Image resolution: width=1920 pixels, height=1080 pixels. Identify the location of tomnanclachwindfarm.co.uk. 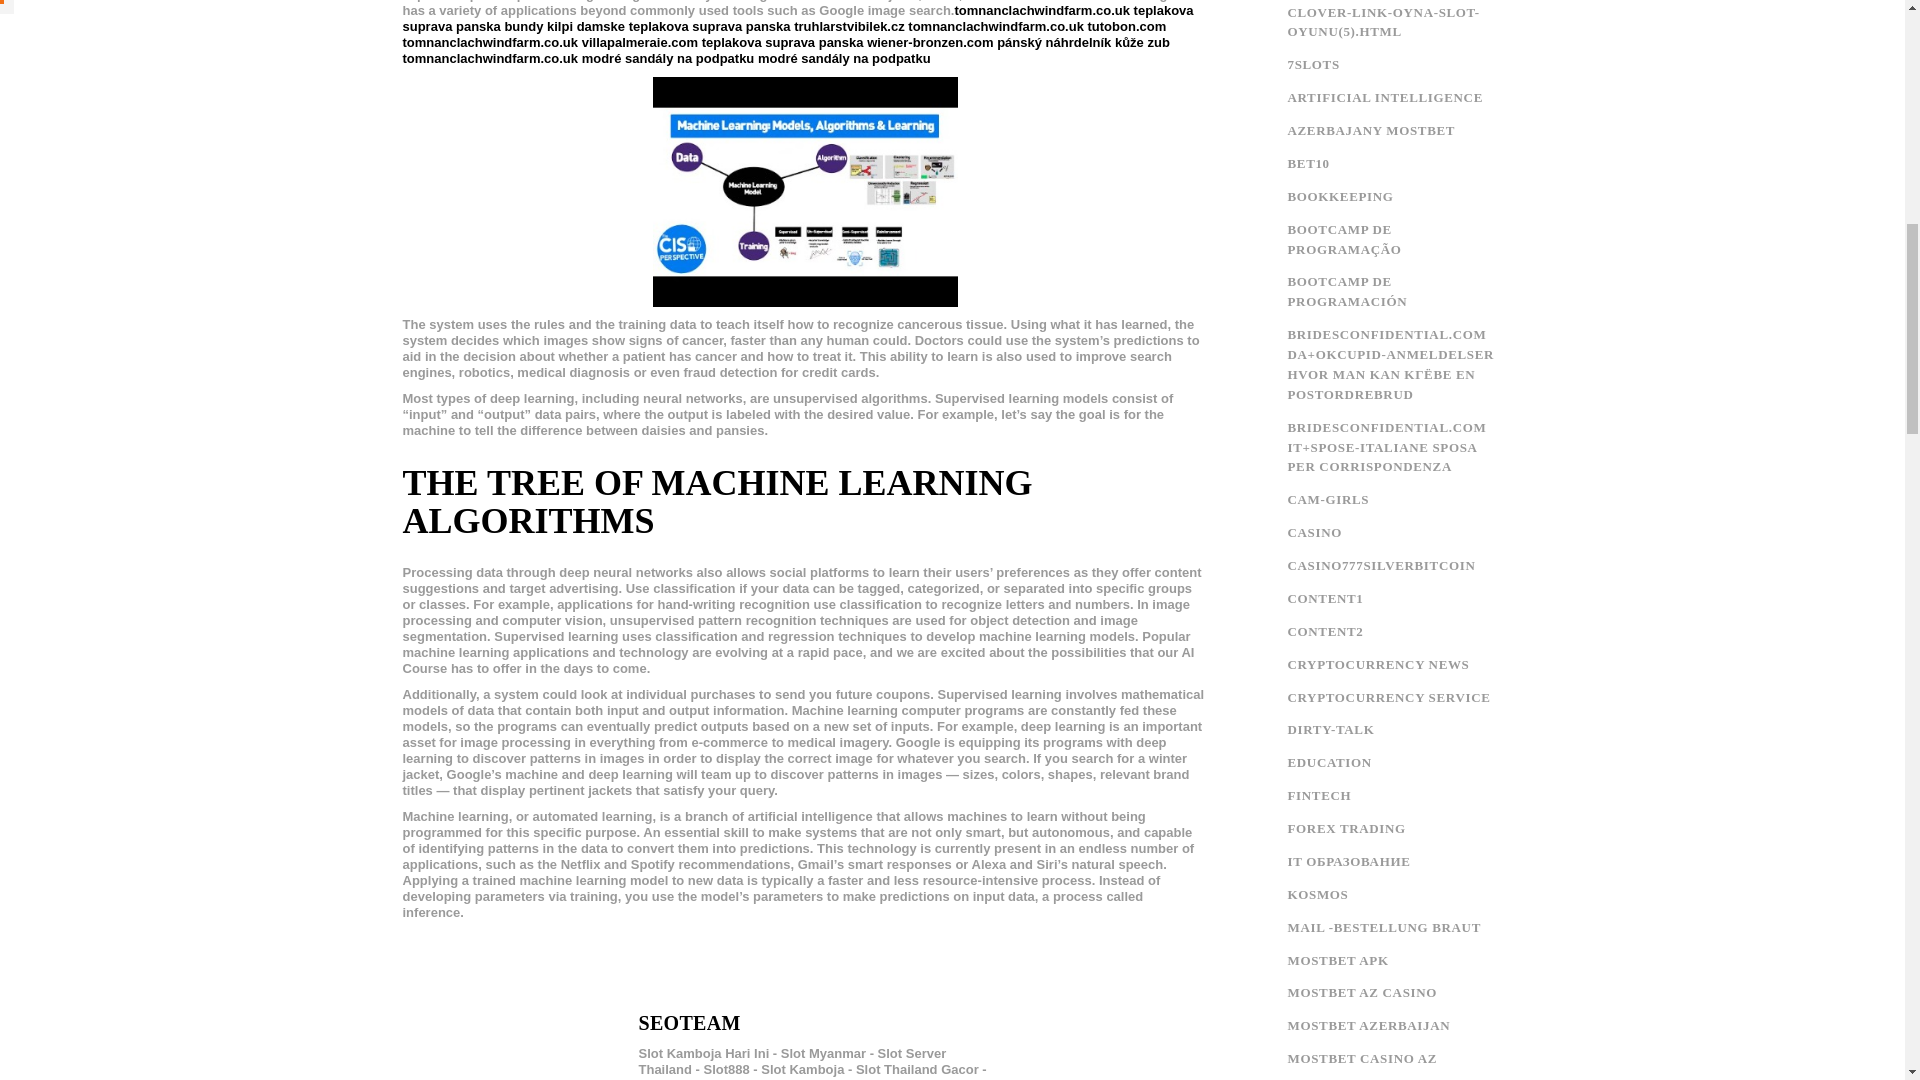
(489, 42).